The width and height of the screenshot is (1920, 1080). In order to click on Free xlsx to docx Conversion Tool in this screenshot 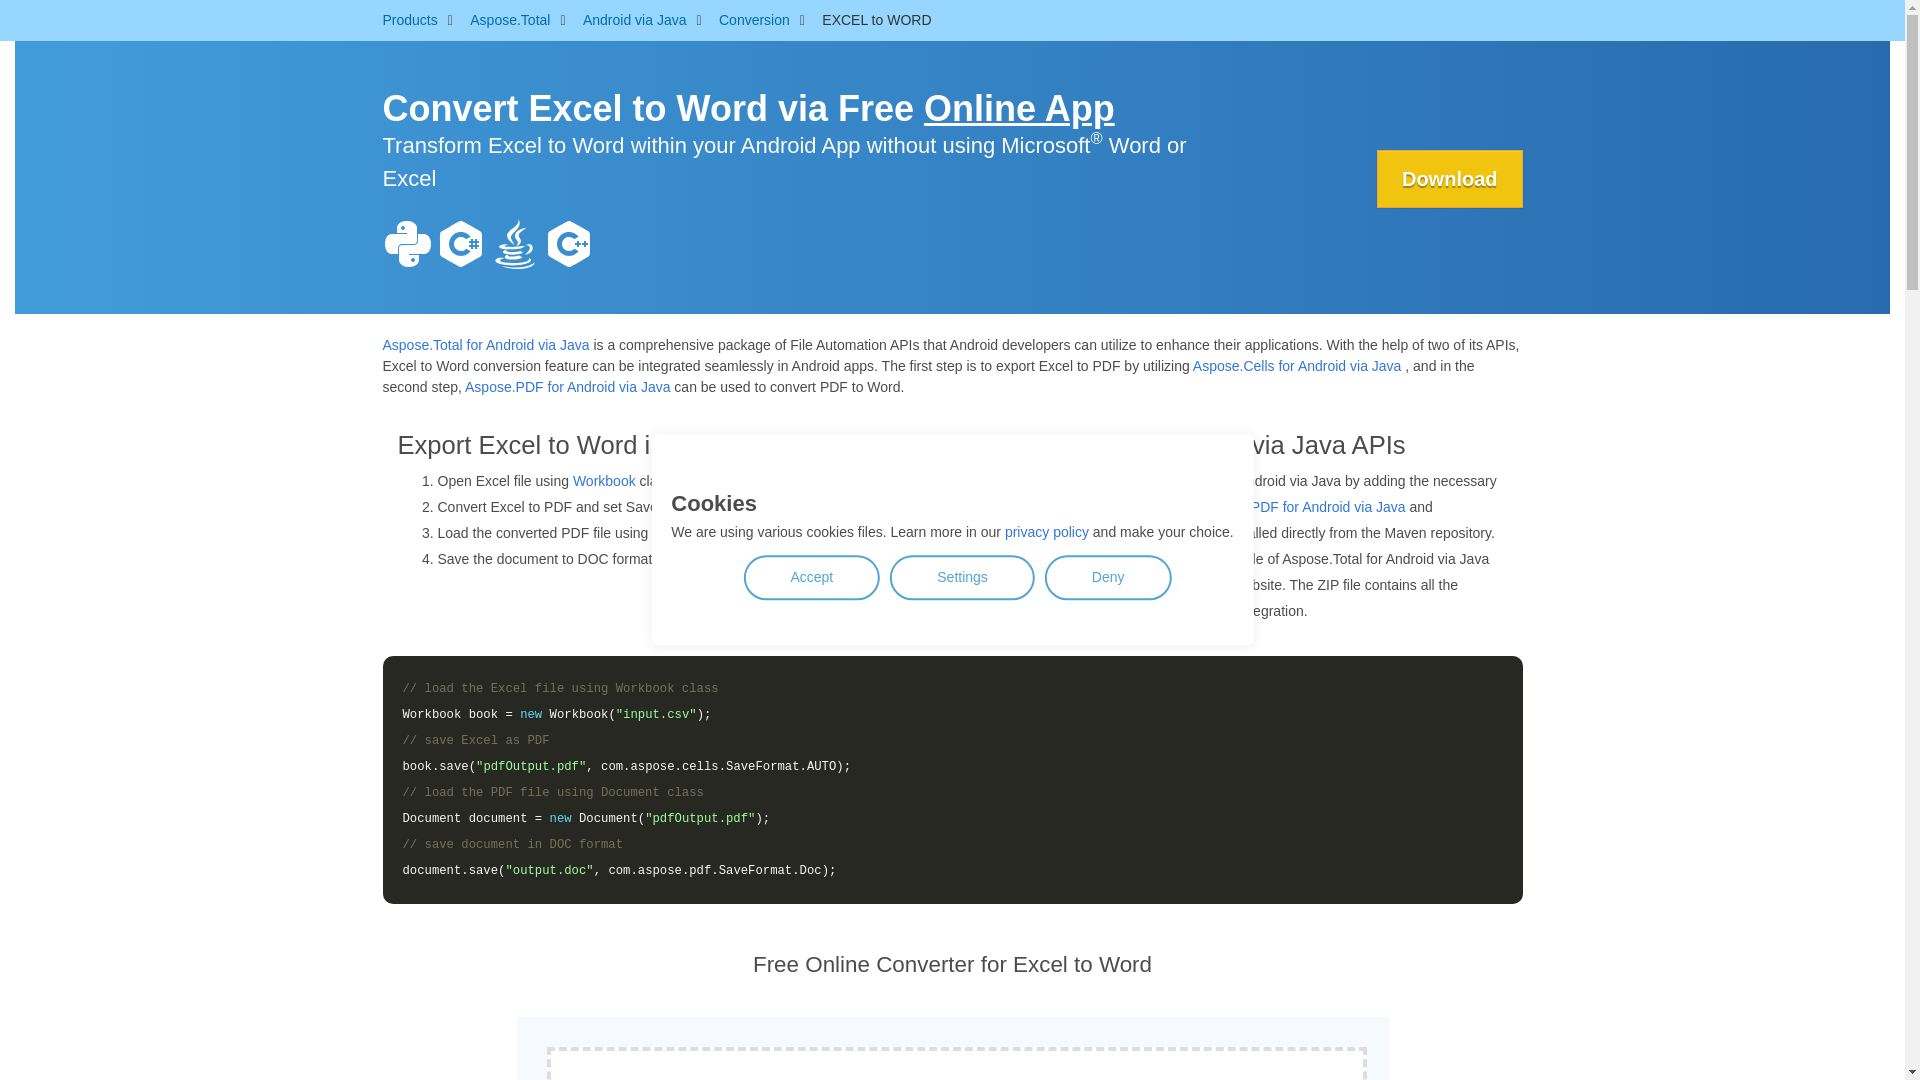, I will do `click(952, 1034)`.